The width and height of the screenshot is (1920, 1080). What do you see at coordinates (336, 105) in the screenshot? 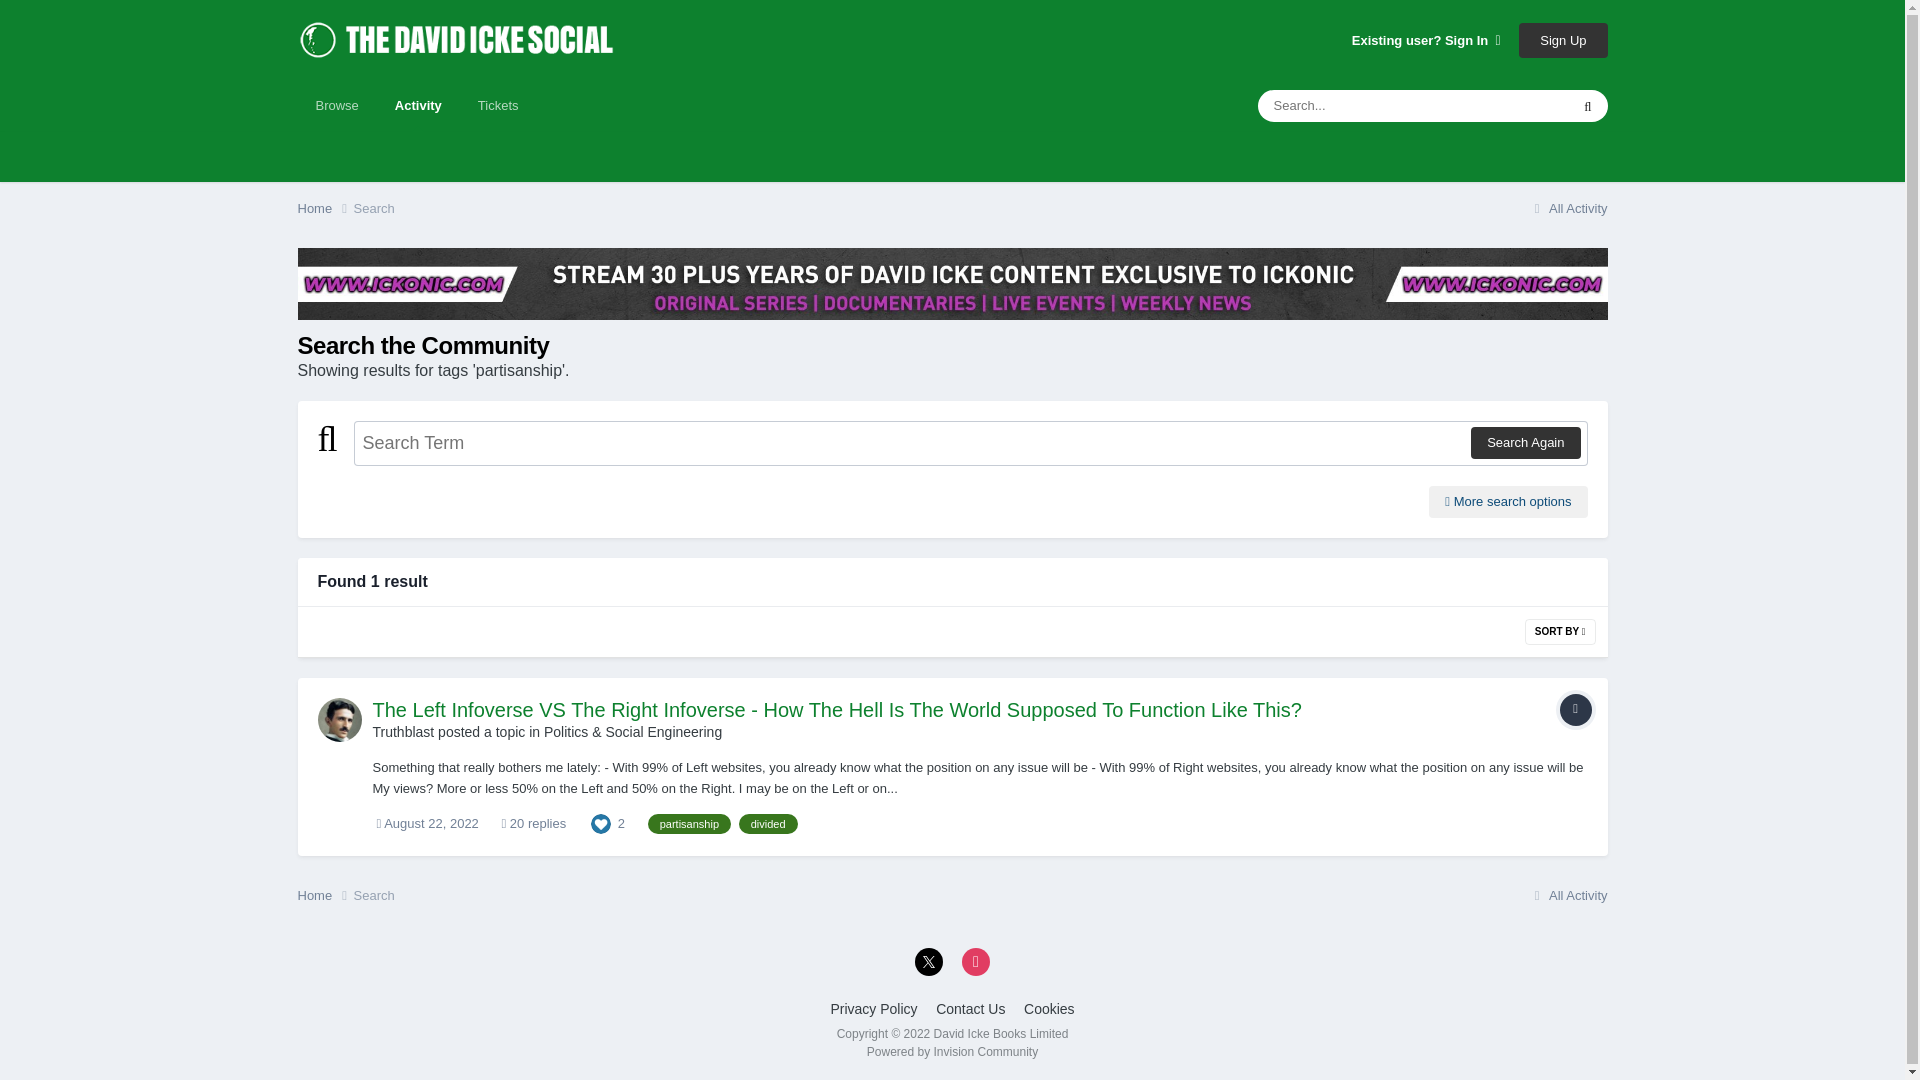
I see `Browse` at bounding box center [336, 105].